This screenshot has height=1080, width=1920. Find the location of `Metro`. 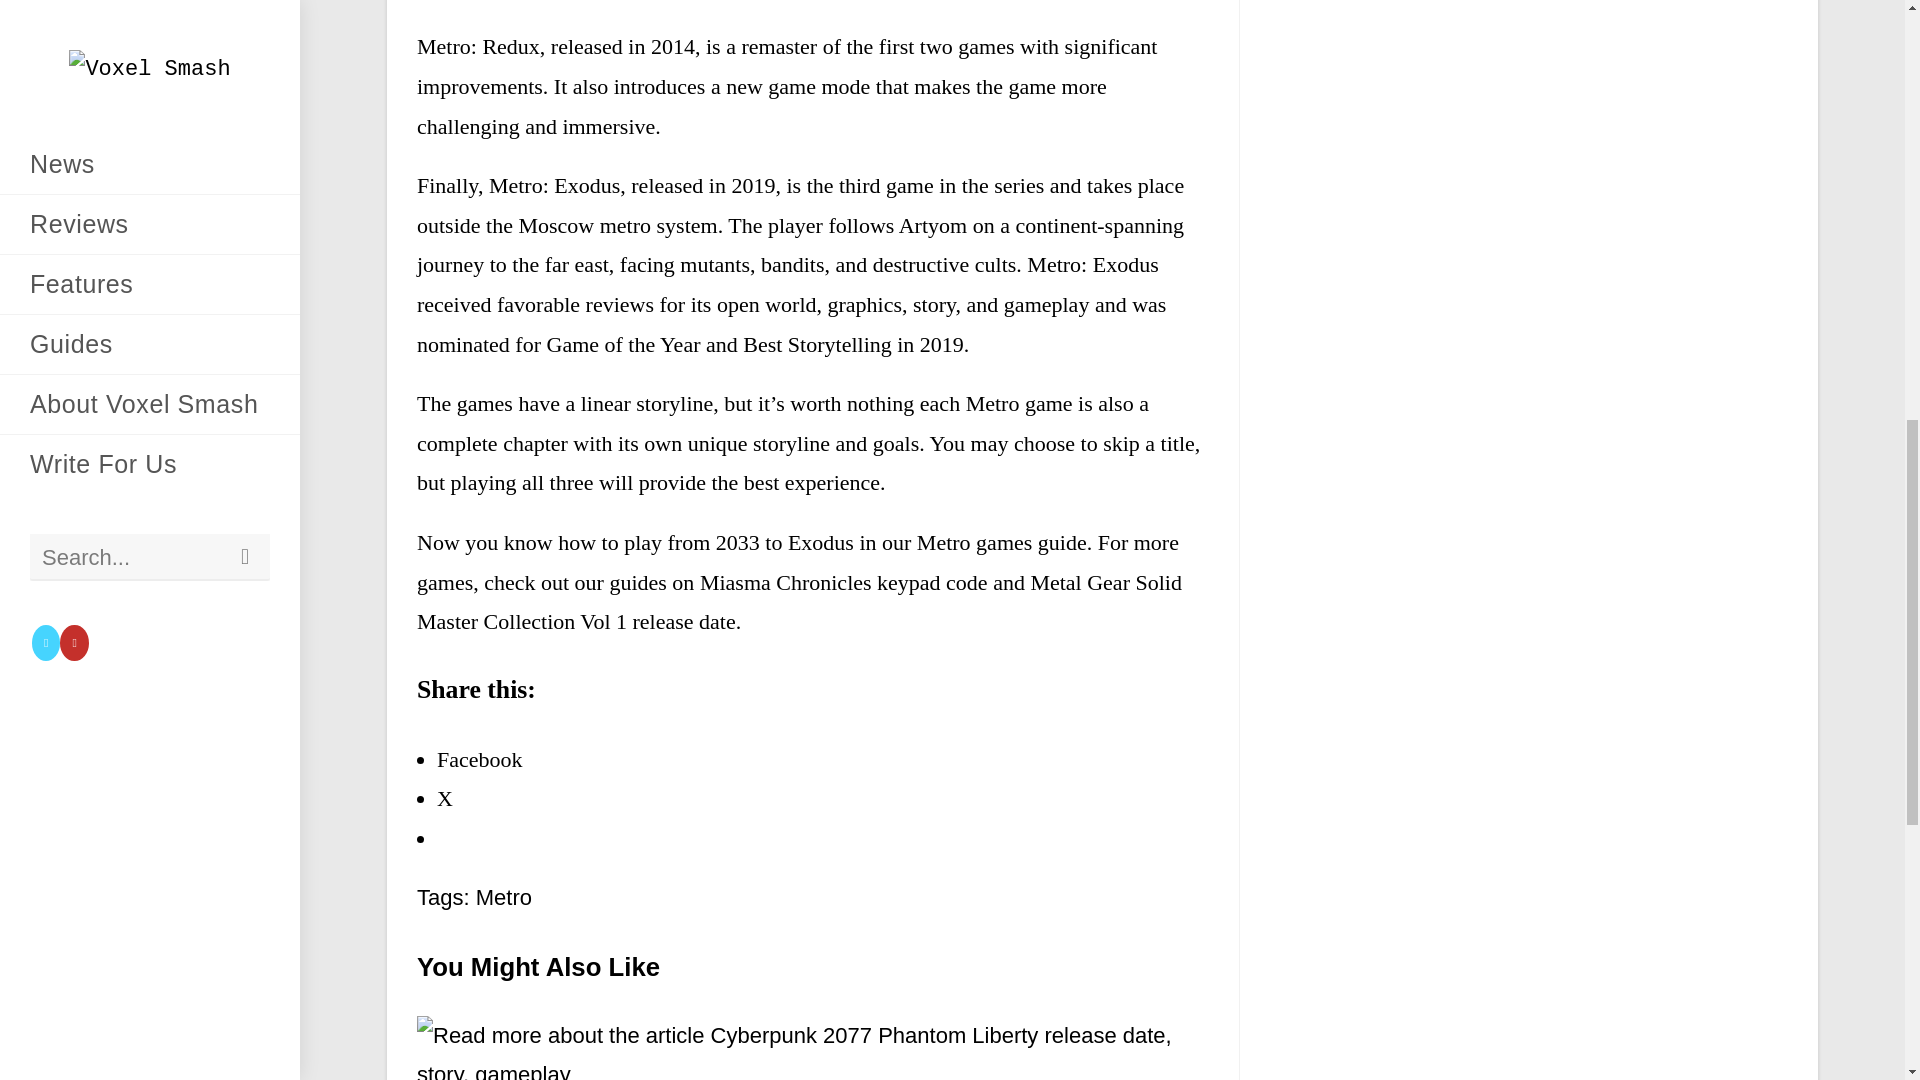

Metro is located at coordinates (504, 897).